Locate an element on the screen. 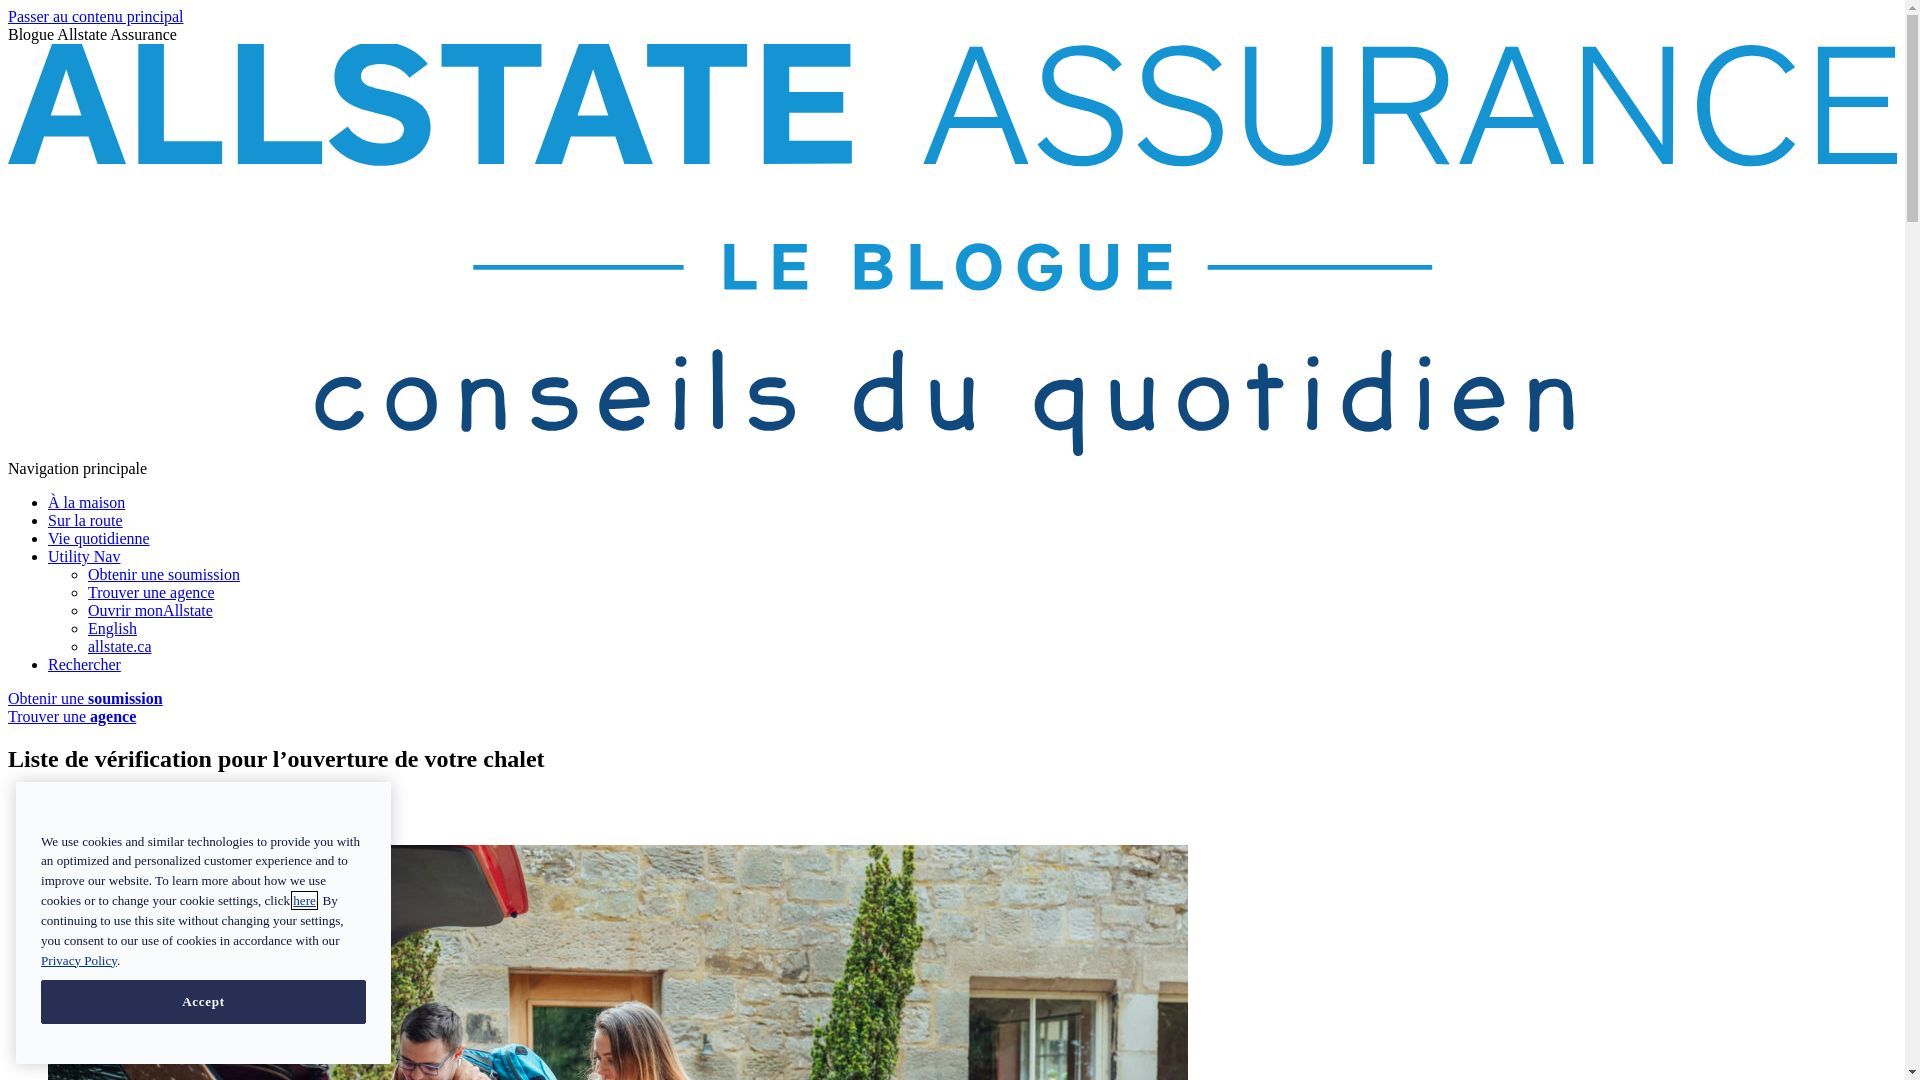 This screenshot has width=1920, height=1080. Accept is located at coordinates (204, 1002).